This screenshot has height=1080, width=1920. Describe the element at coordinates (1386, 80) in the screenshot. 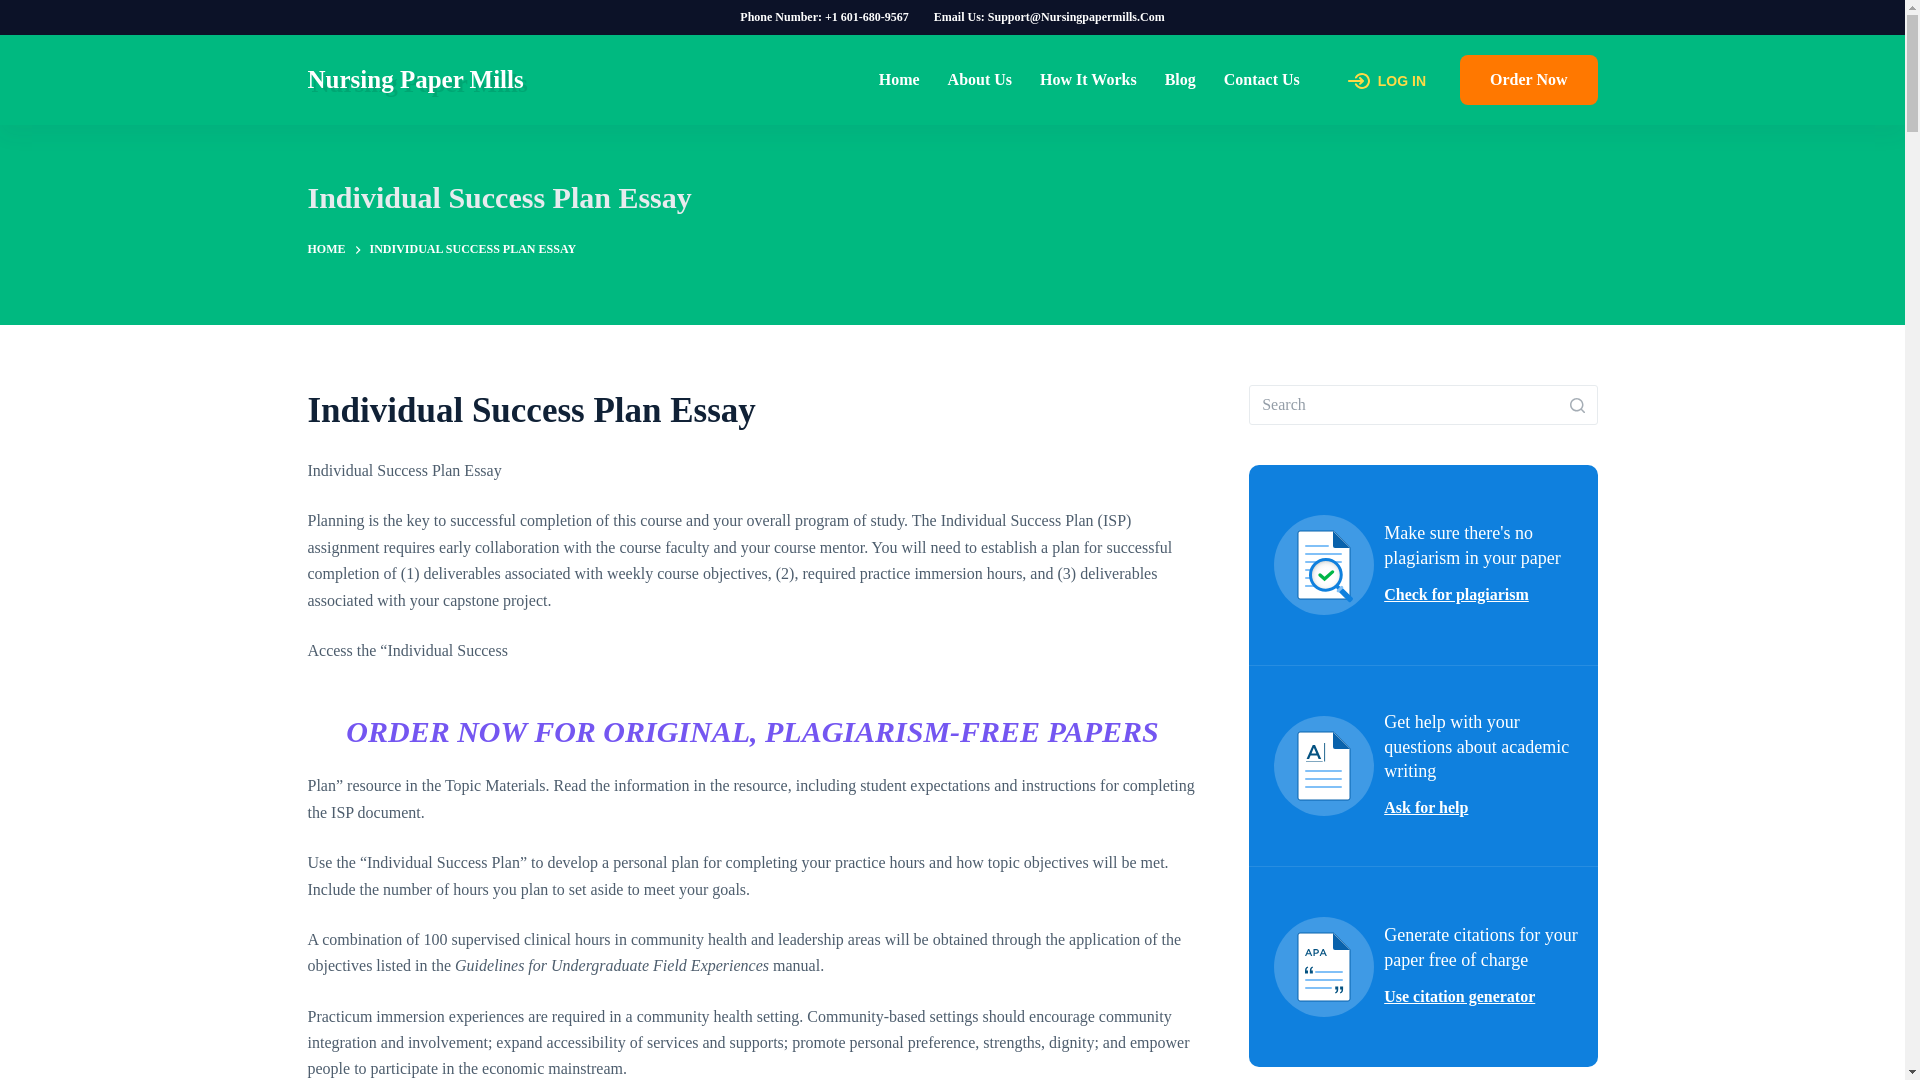

I see `LOG IN` at that location.